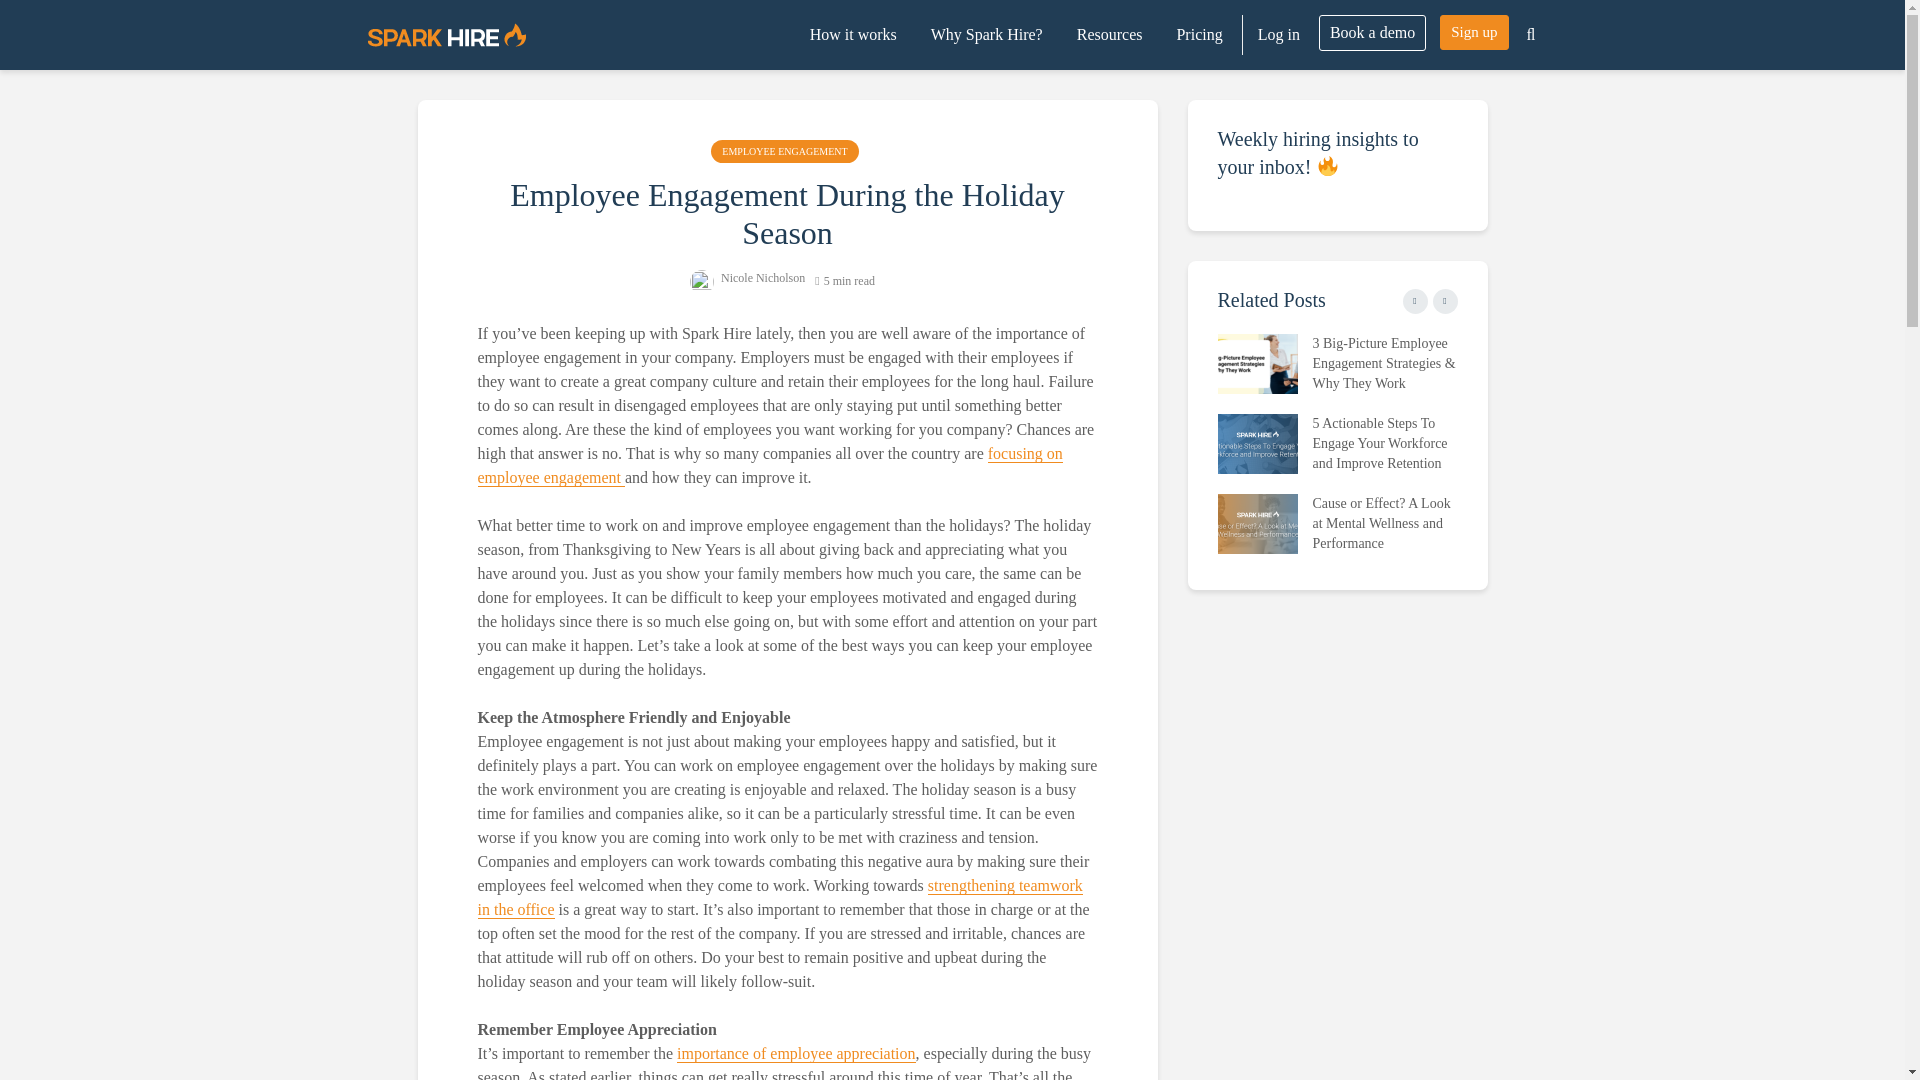 The image size is (1920, 1080). What do you see at coordinates (1474, 32) in the screenshot?
I see `Sign up` at bounding box center [1474, 32].